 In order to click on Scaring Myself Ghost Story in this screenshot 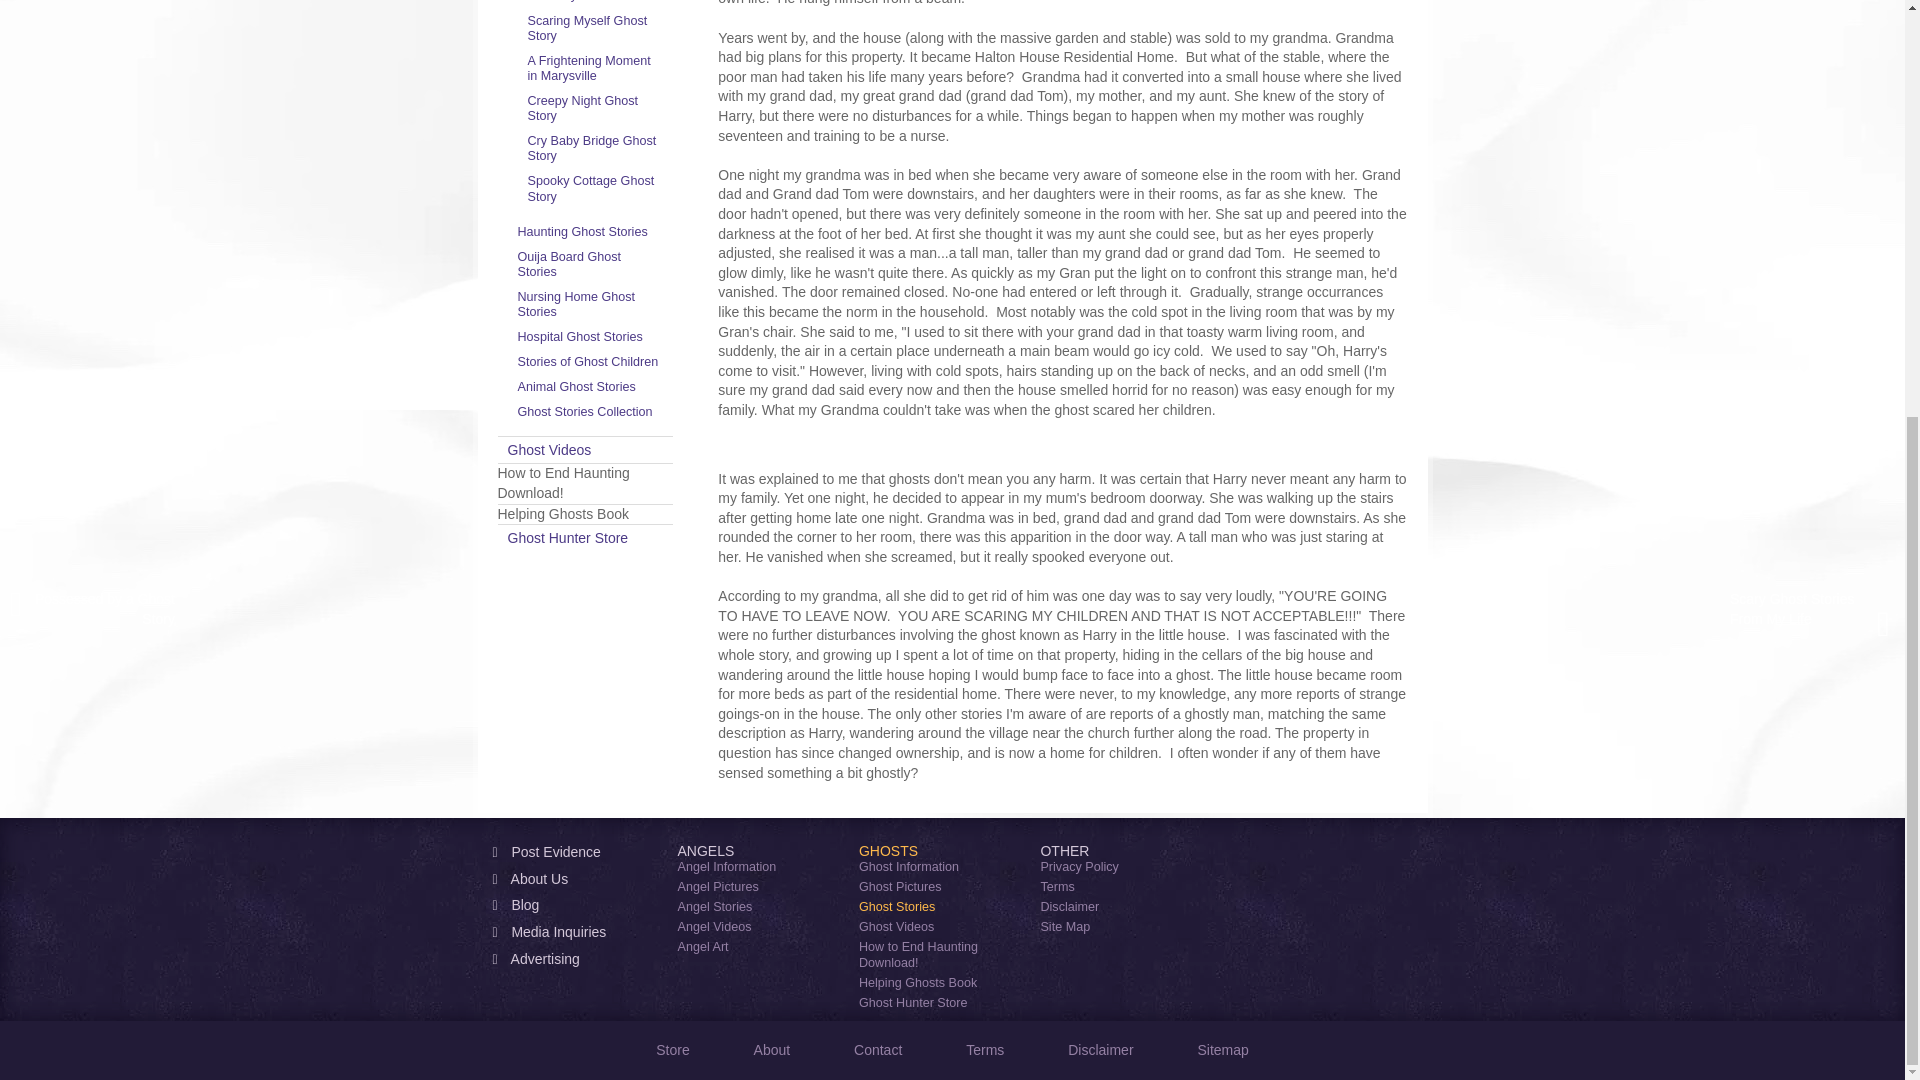, I will do `click(596, 28)`.